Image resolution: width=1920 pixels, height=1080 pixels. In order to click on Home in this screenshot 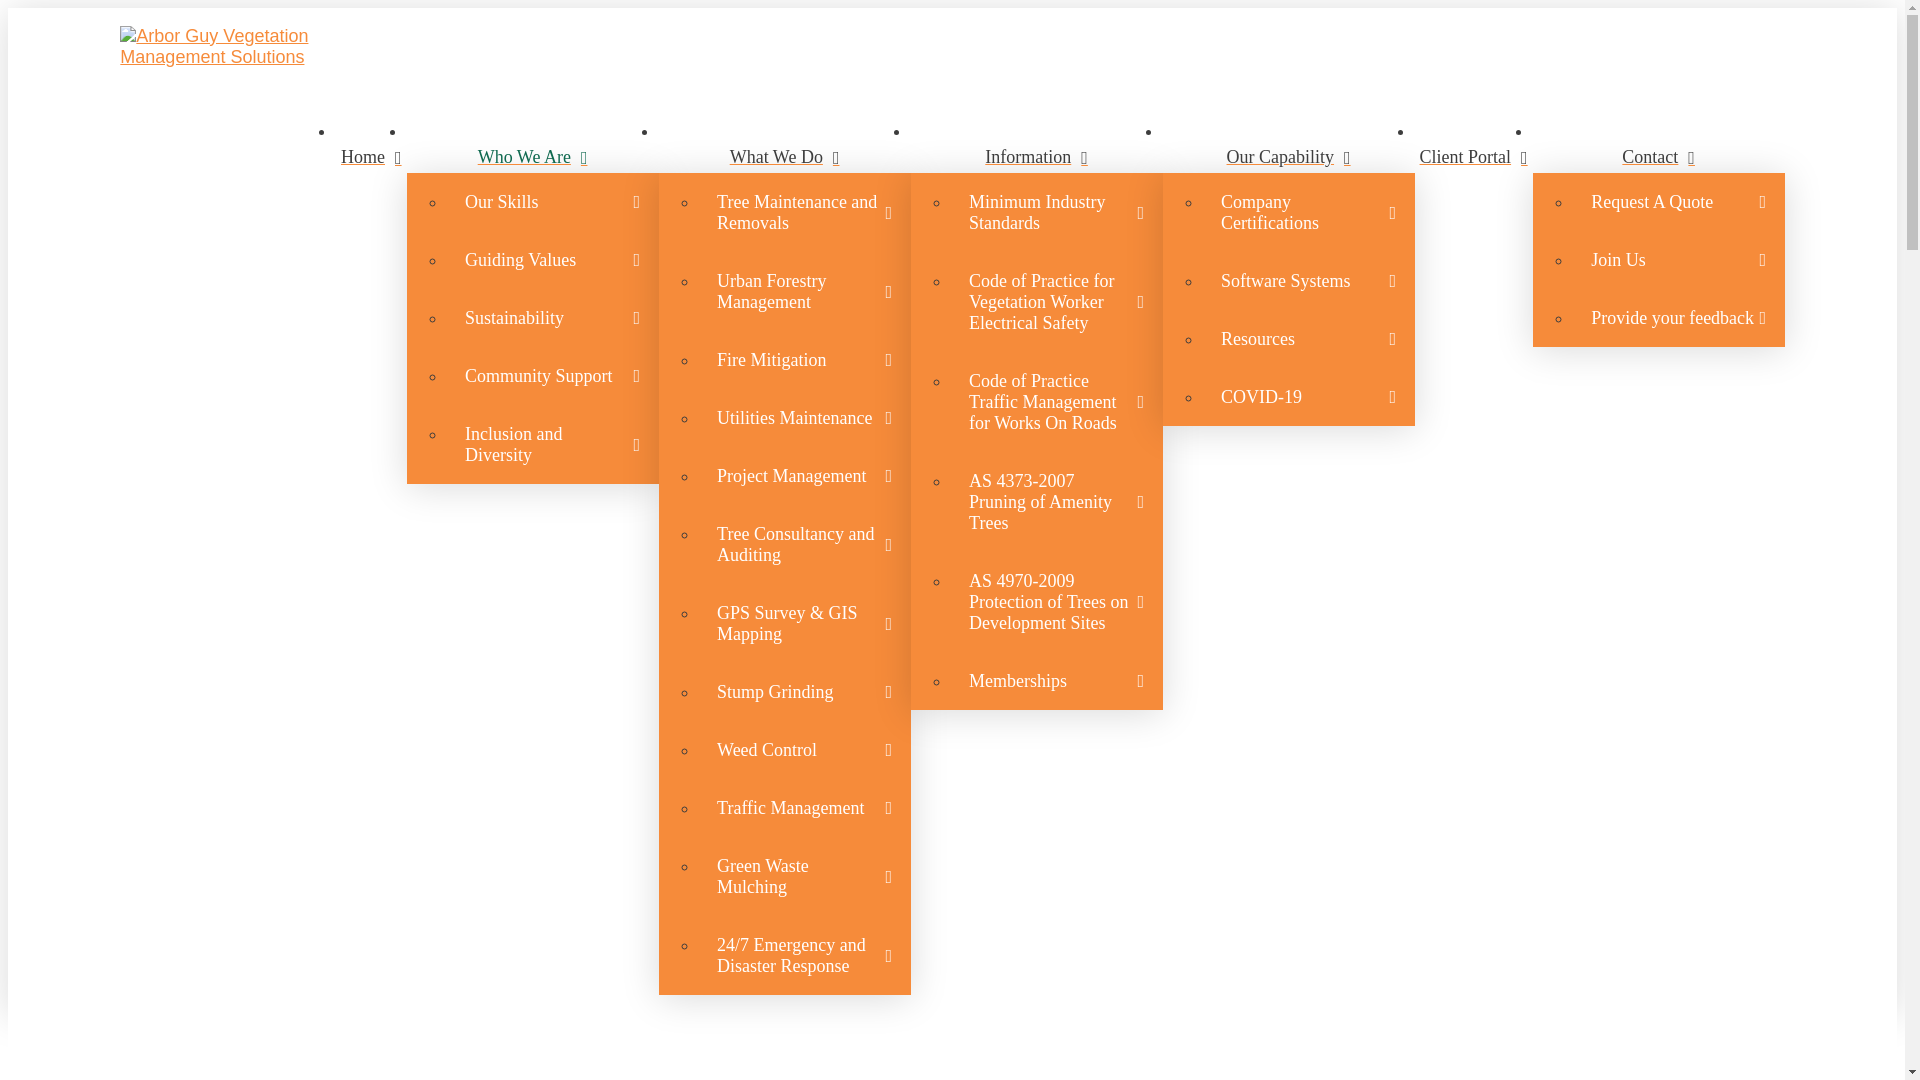, I will do `click(372, 168)`.